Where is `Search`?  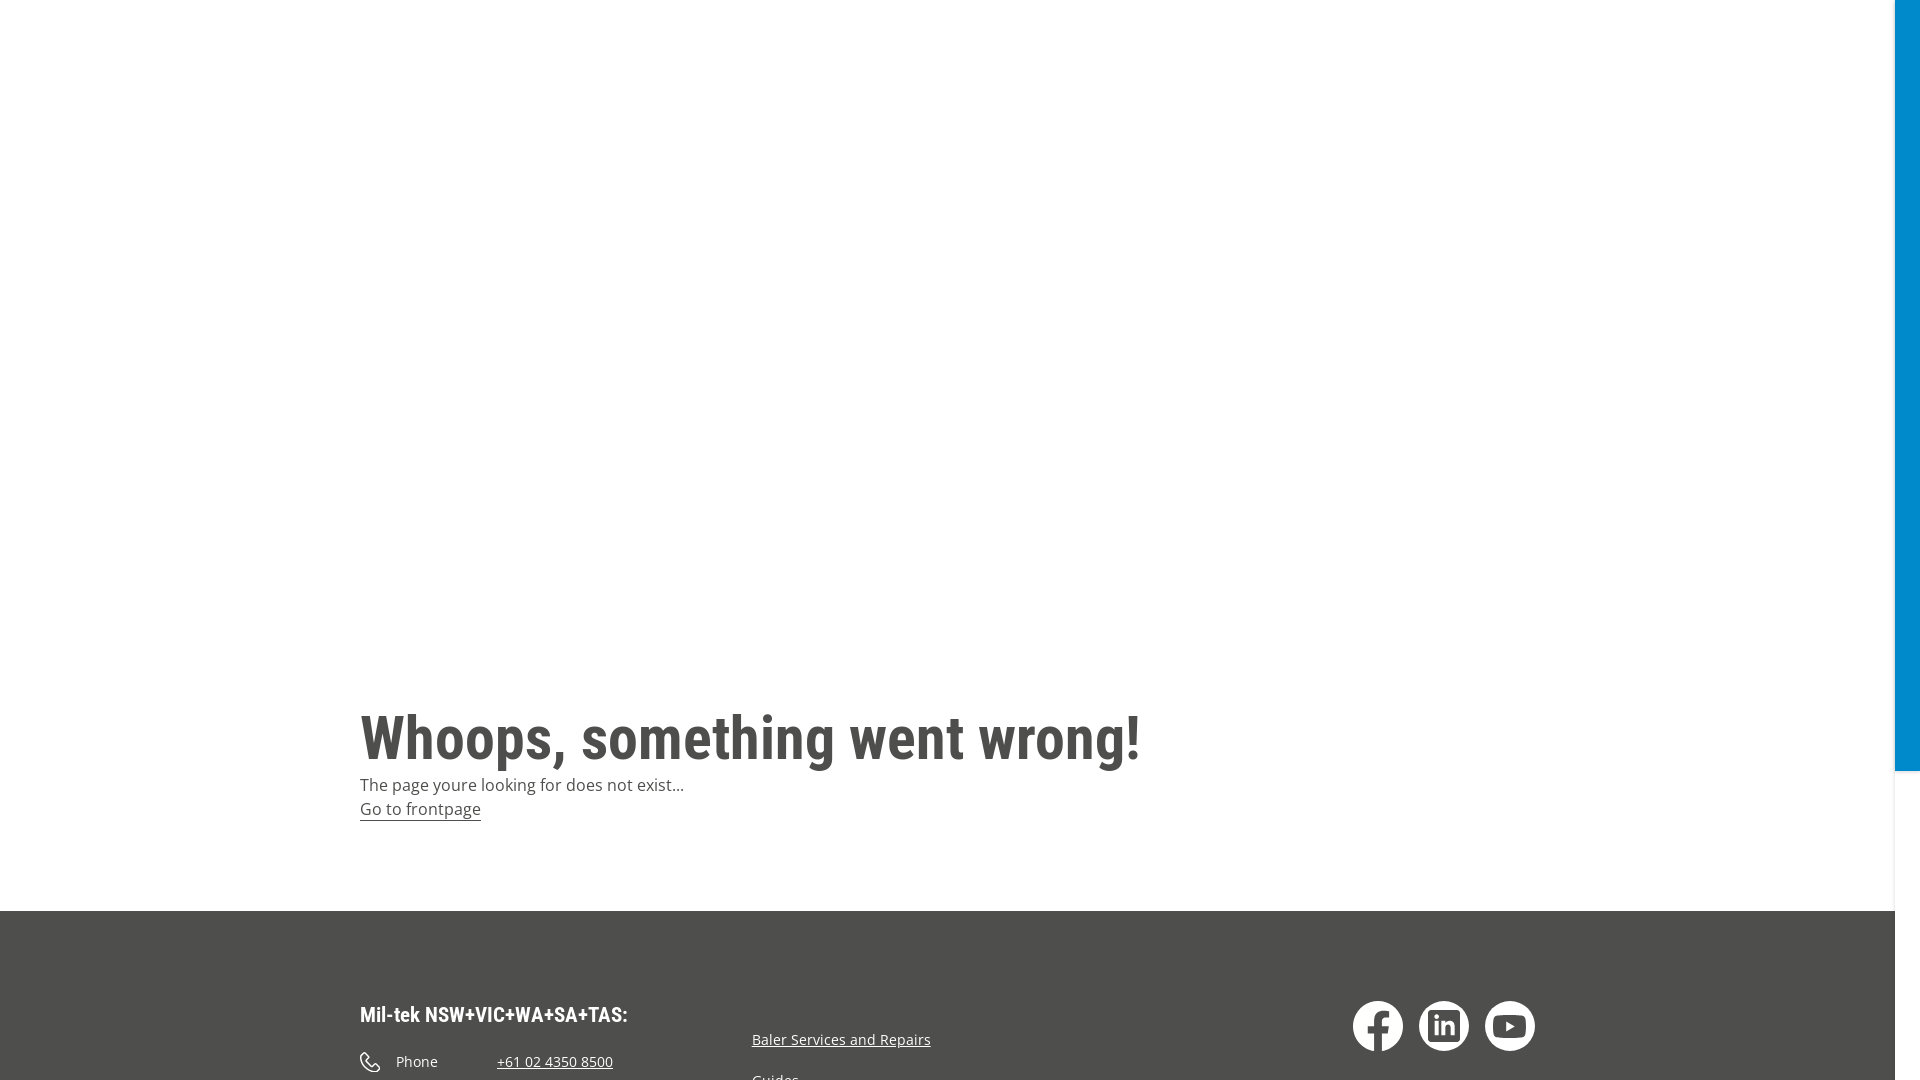
Search is located at coordinates (1589, 89).